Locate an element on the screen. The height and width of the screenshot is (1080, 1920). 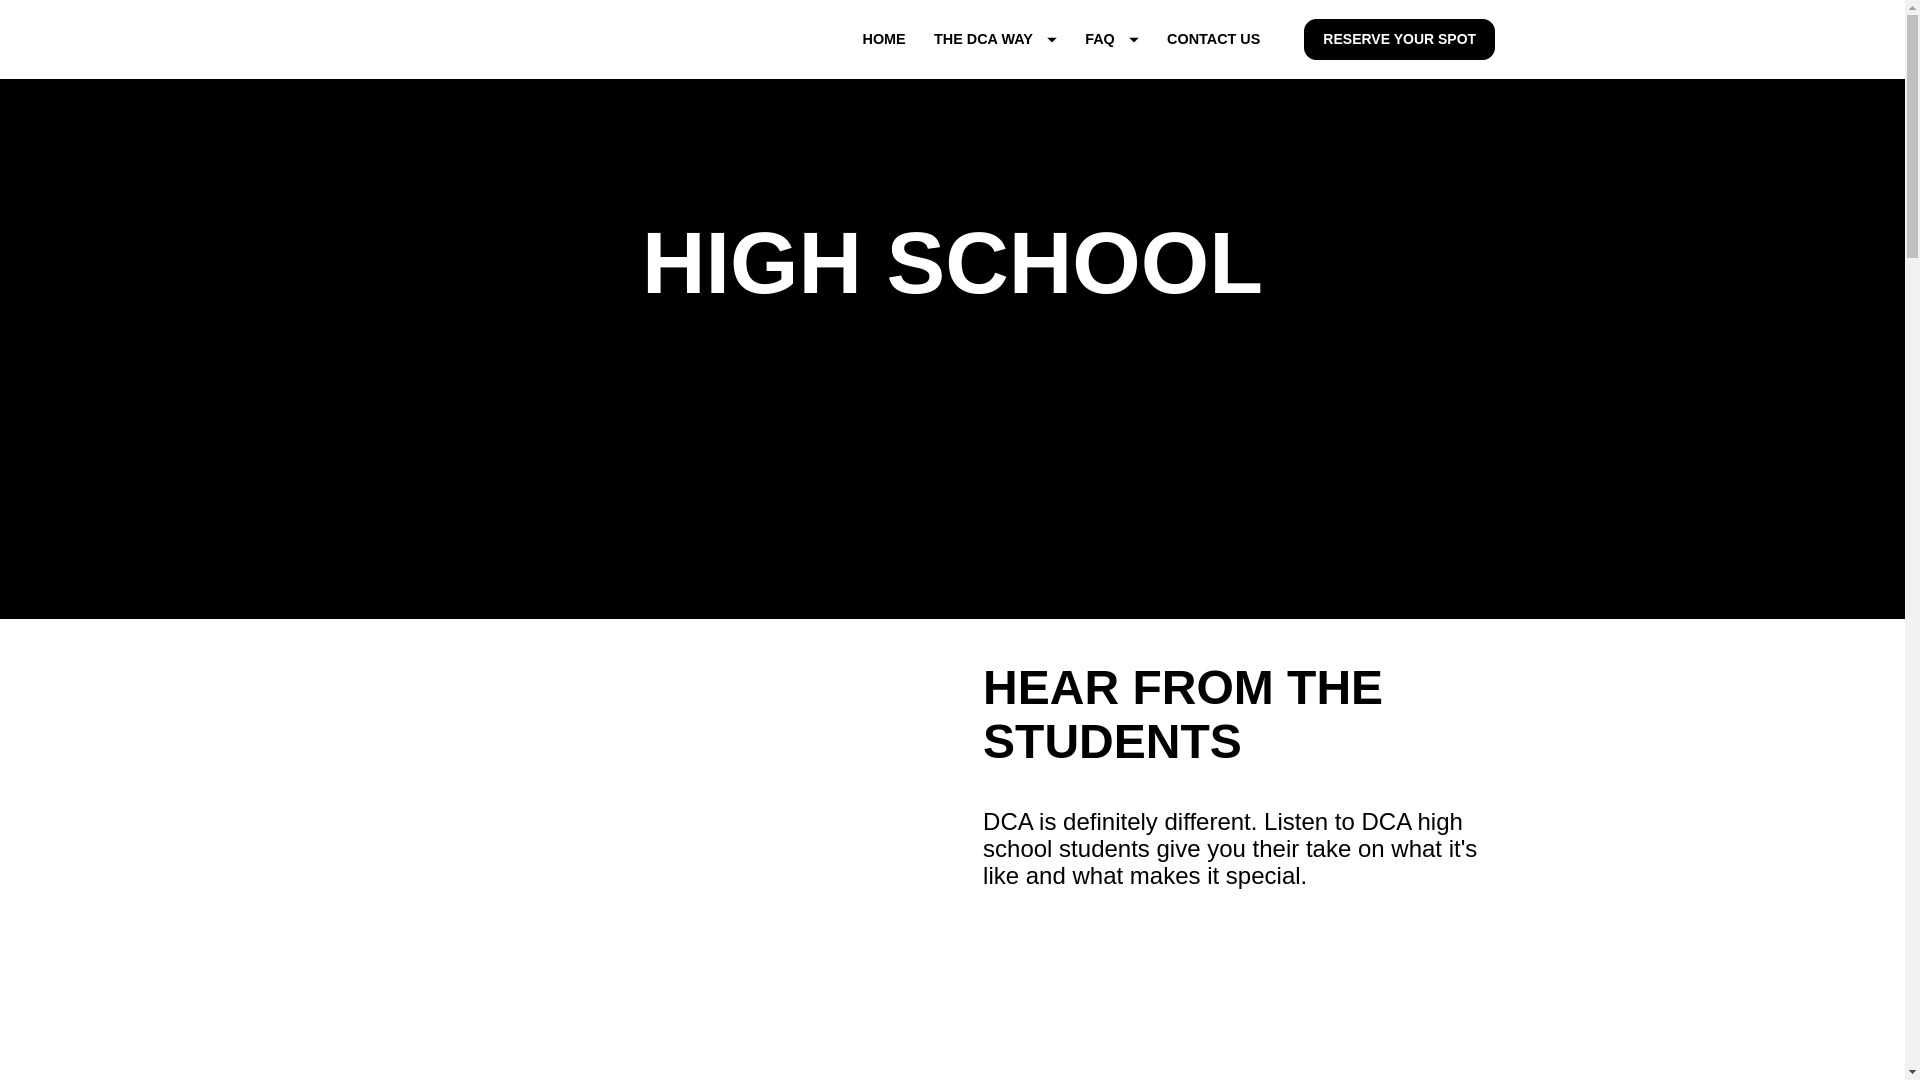
CONTACT US is located at coordinates (1213, 39).